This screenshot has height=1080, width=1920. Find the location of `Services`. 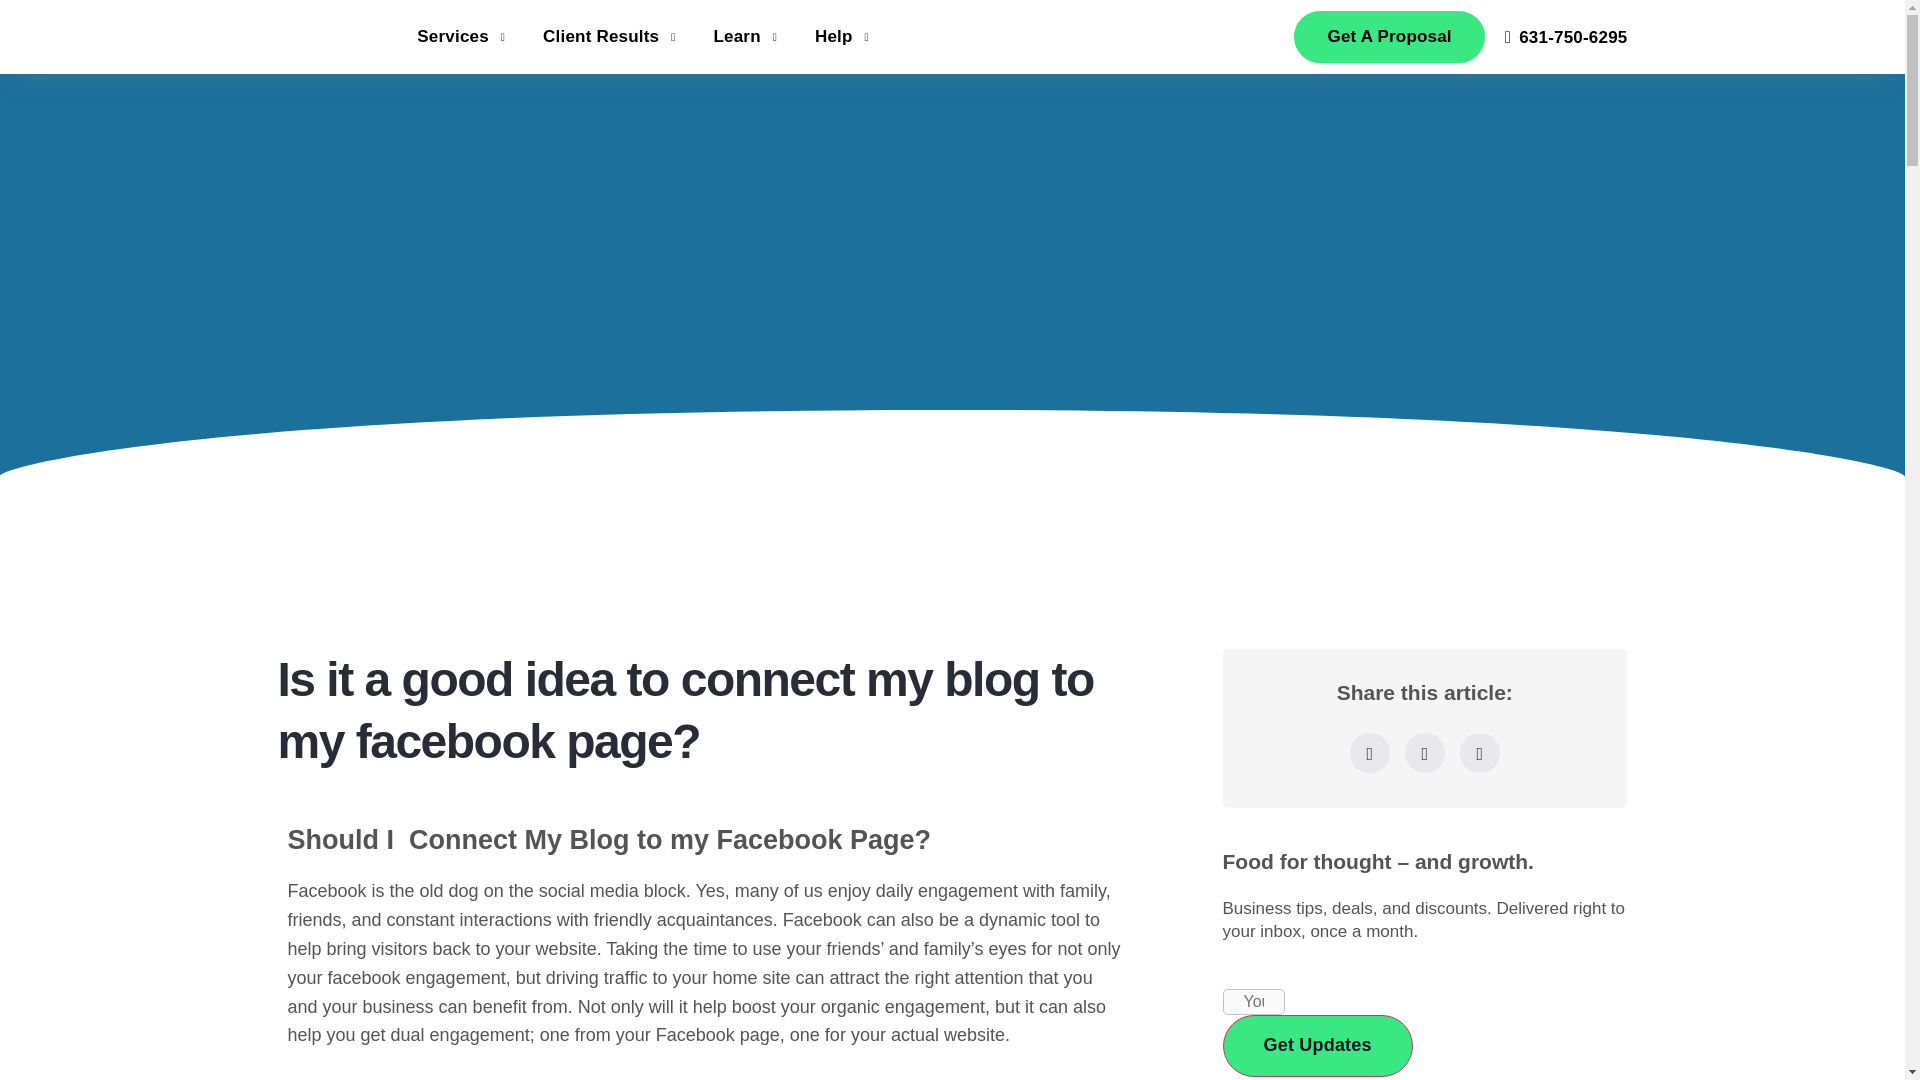

Services is located at coordinates (464, 37).